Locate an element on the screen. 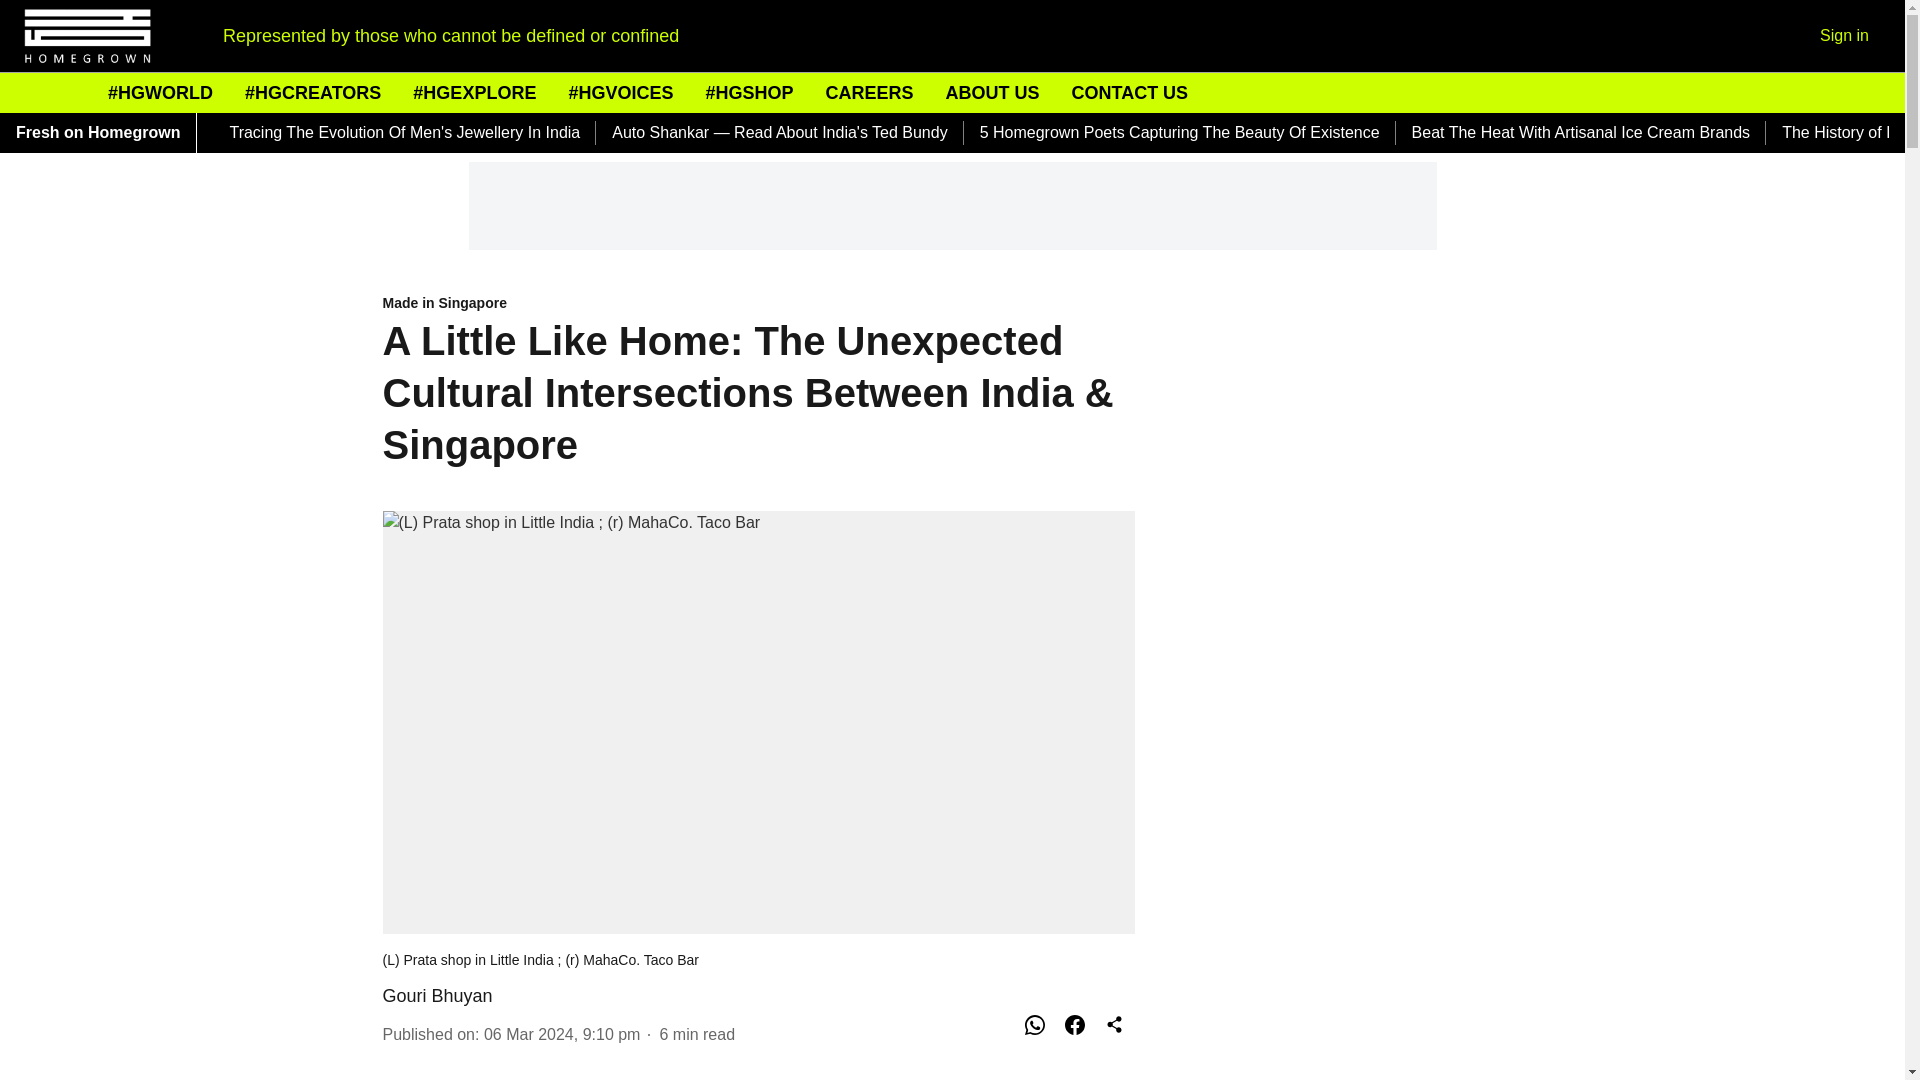 Image resolution: width=1920 pixels, height=1080 pixels. Tracing The Evolution Of Men's Jewellery In India is located at coordinates (404, 132).